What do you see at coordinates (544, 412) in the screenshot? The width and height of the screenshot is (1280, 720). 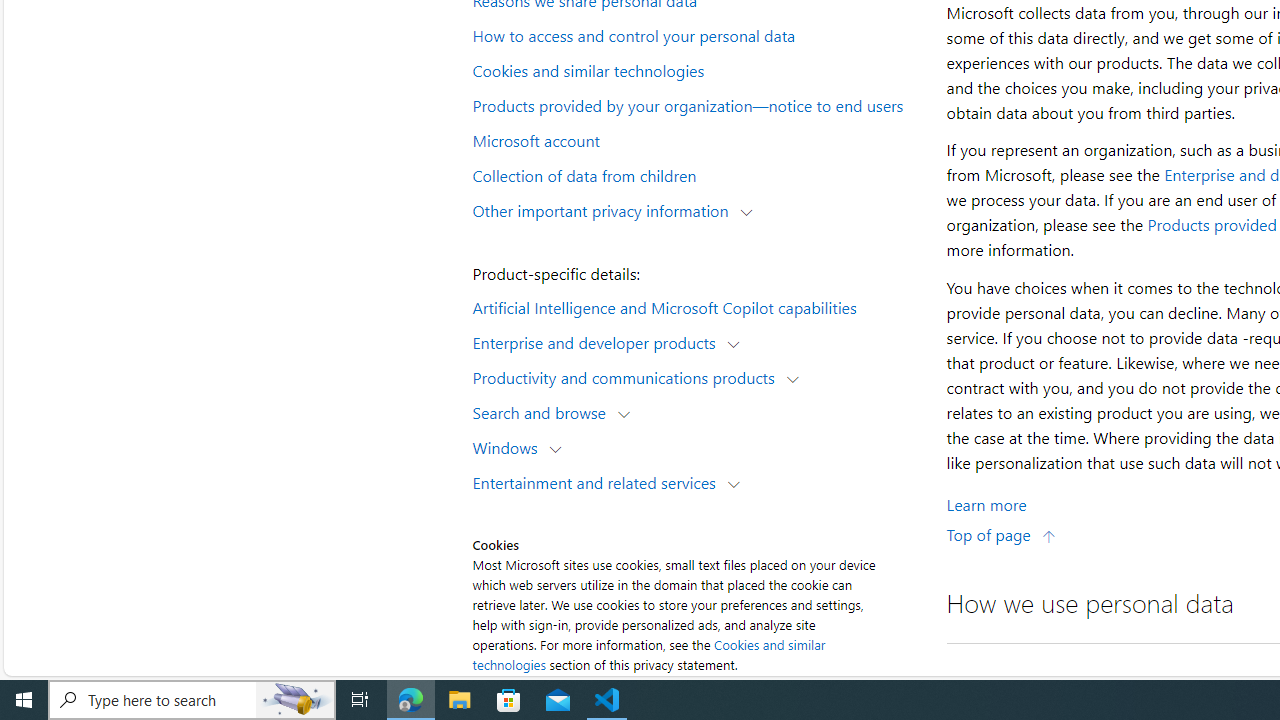 I see `Search and browse` at bounding box center [544, 412].